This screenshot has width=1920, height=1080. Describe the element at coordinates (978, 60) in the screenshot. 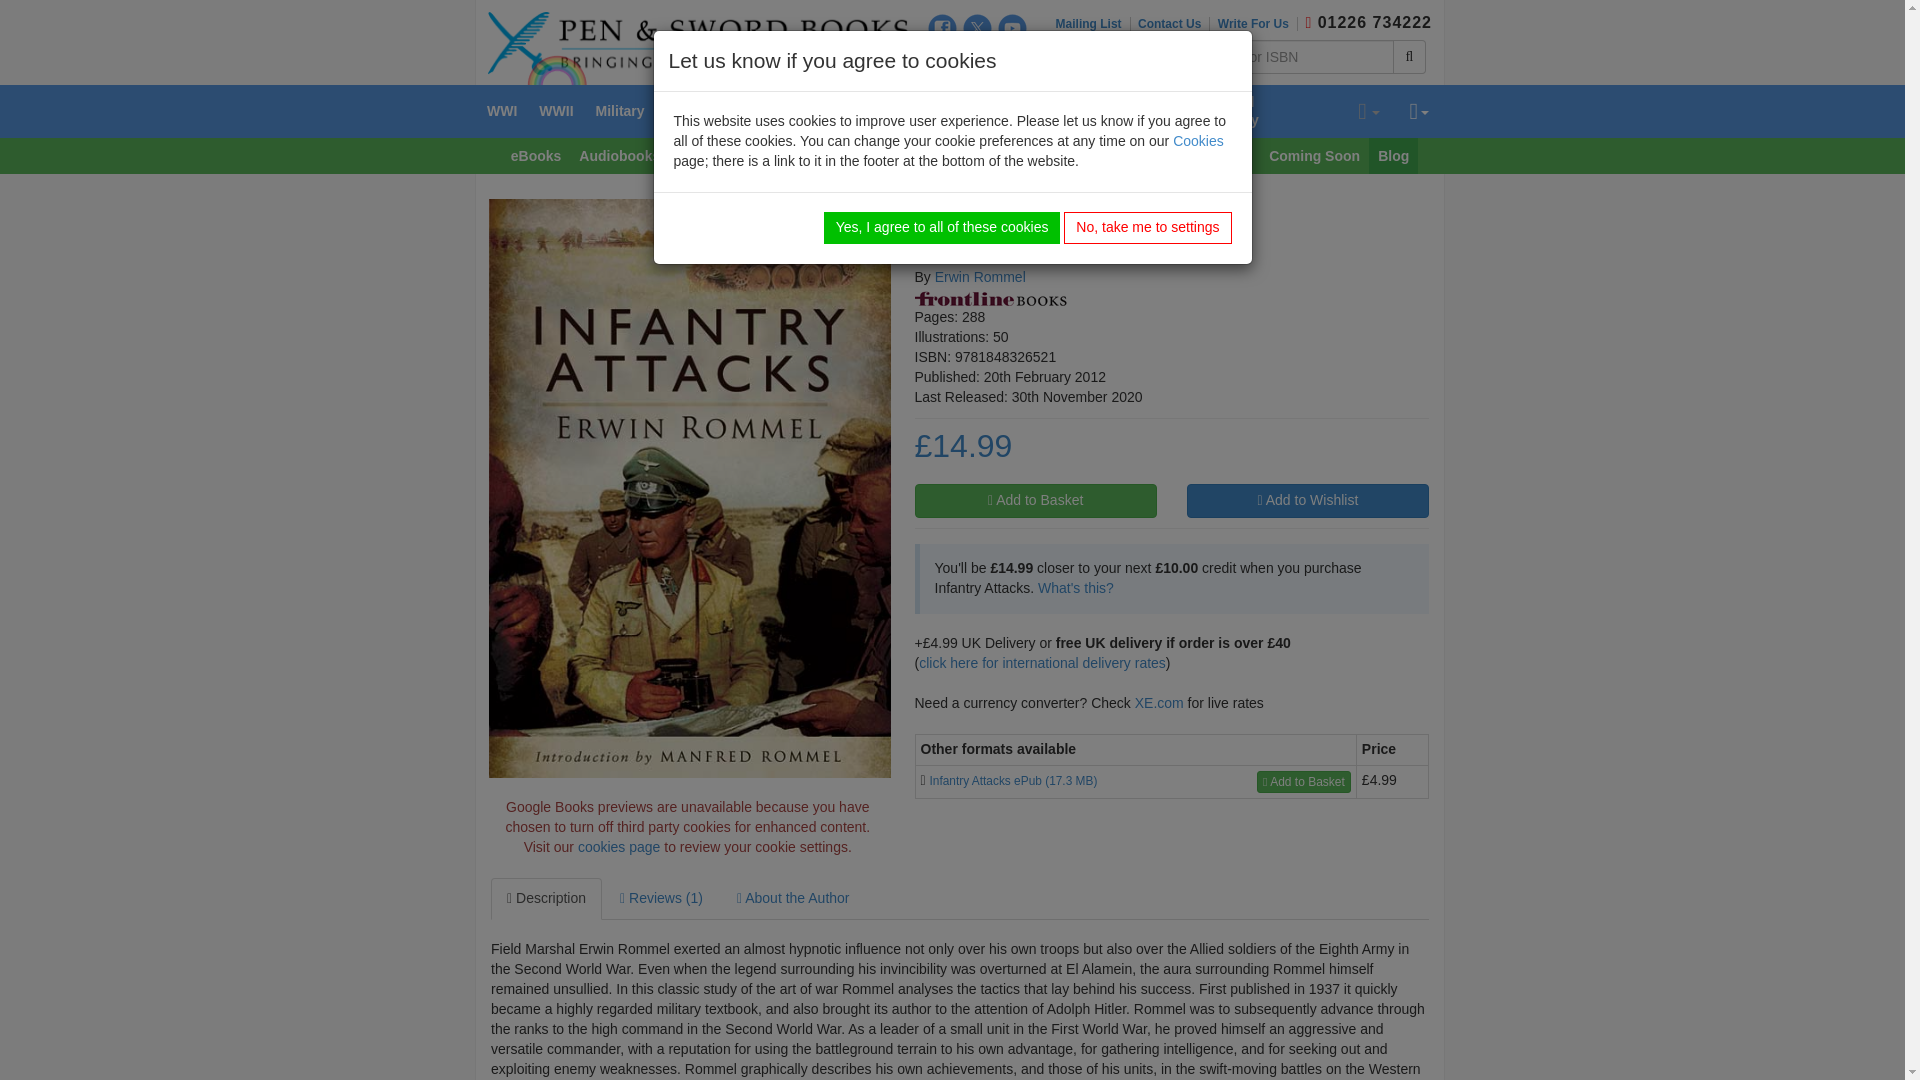

I see `TikTok` at that location.